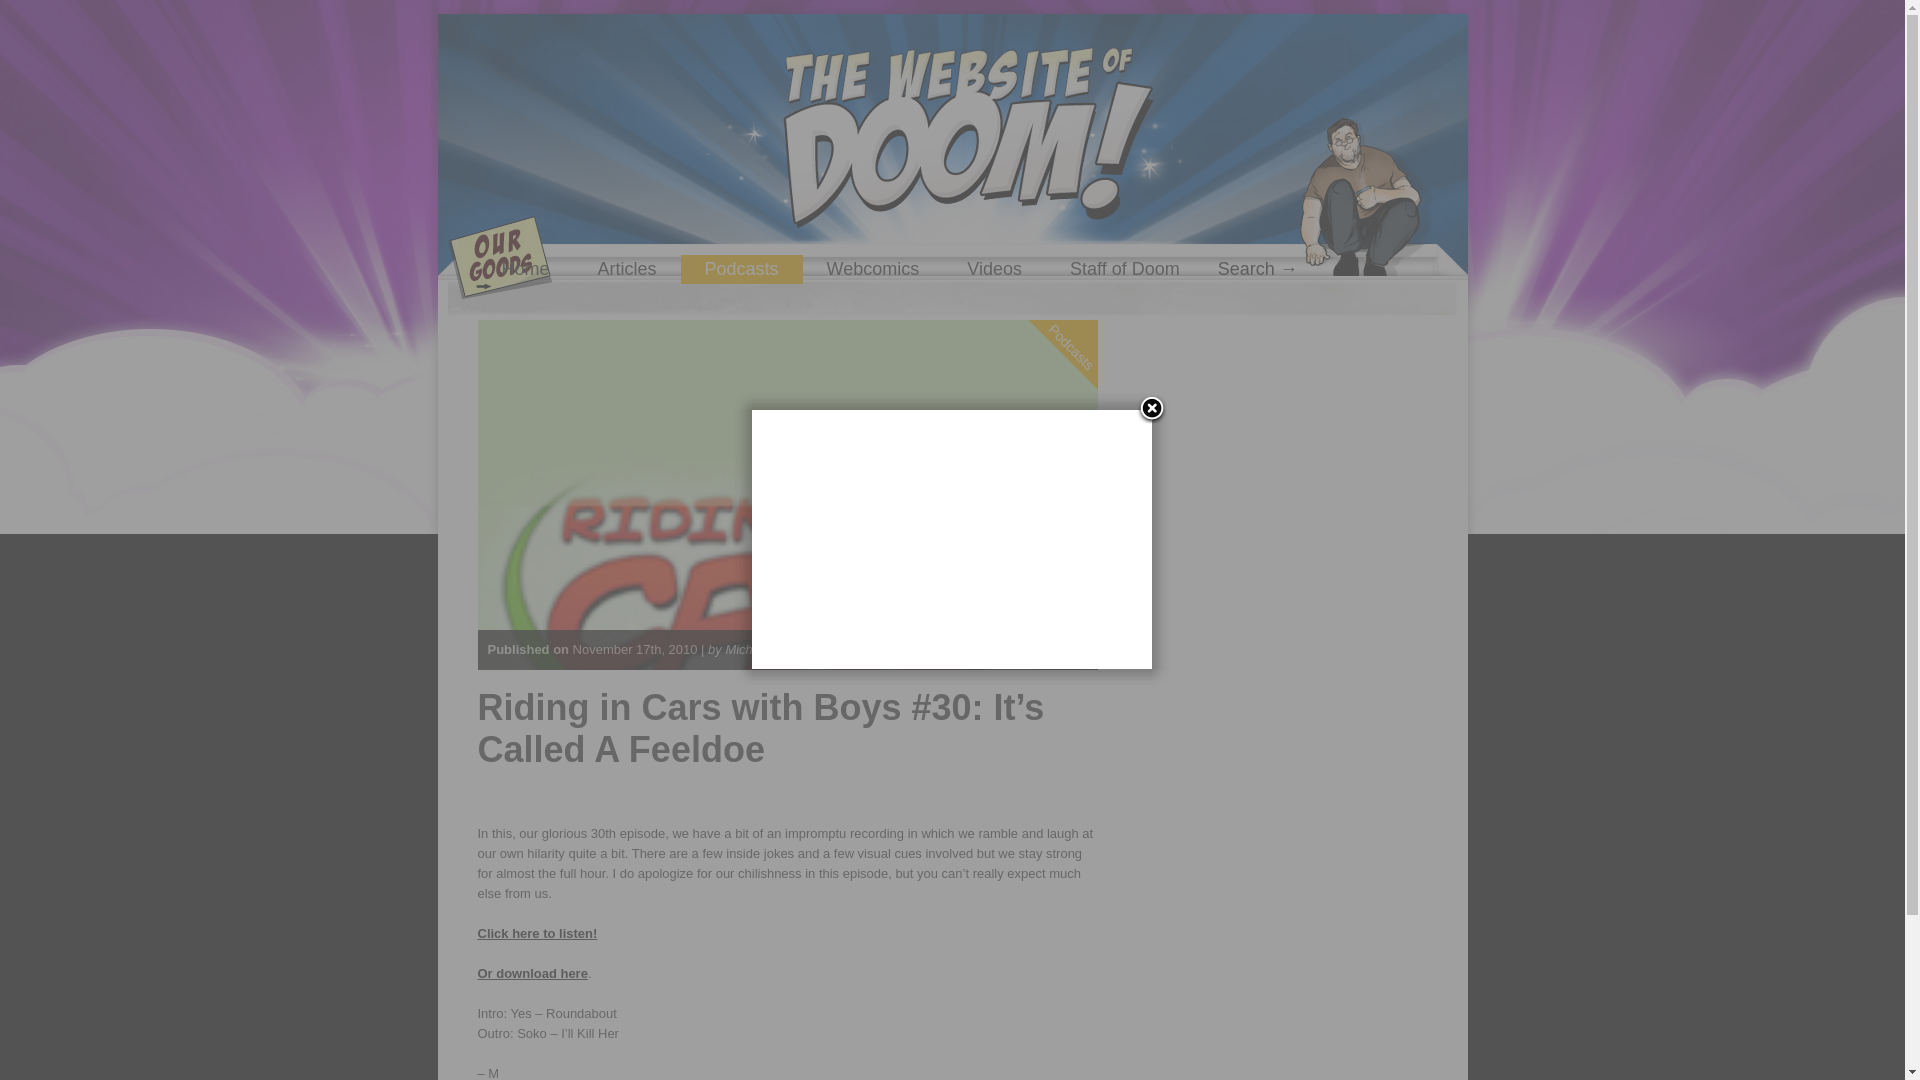 The height and width of the screenshot is (1080, 1920). I want to click on Podcasts, so click(1092, 265).